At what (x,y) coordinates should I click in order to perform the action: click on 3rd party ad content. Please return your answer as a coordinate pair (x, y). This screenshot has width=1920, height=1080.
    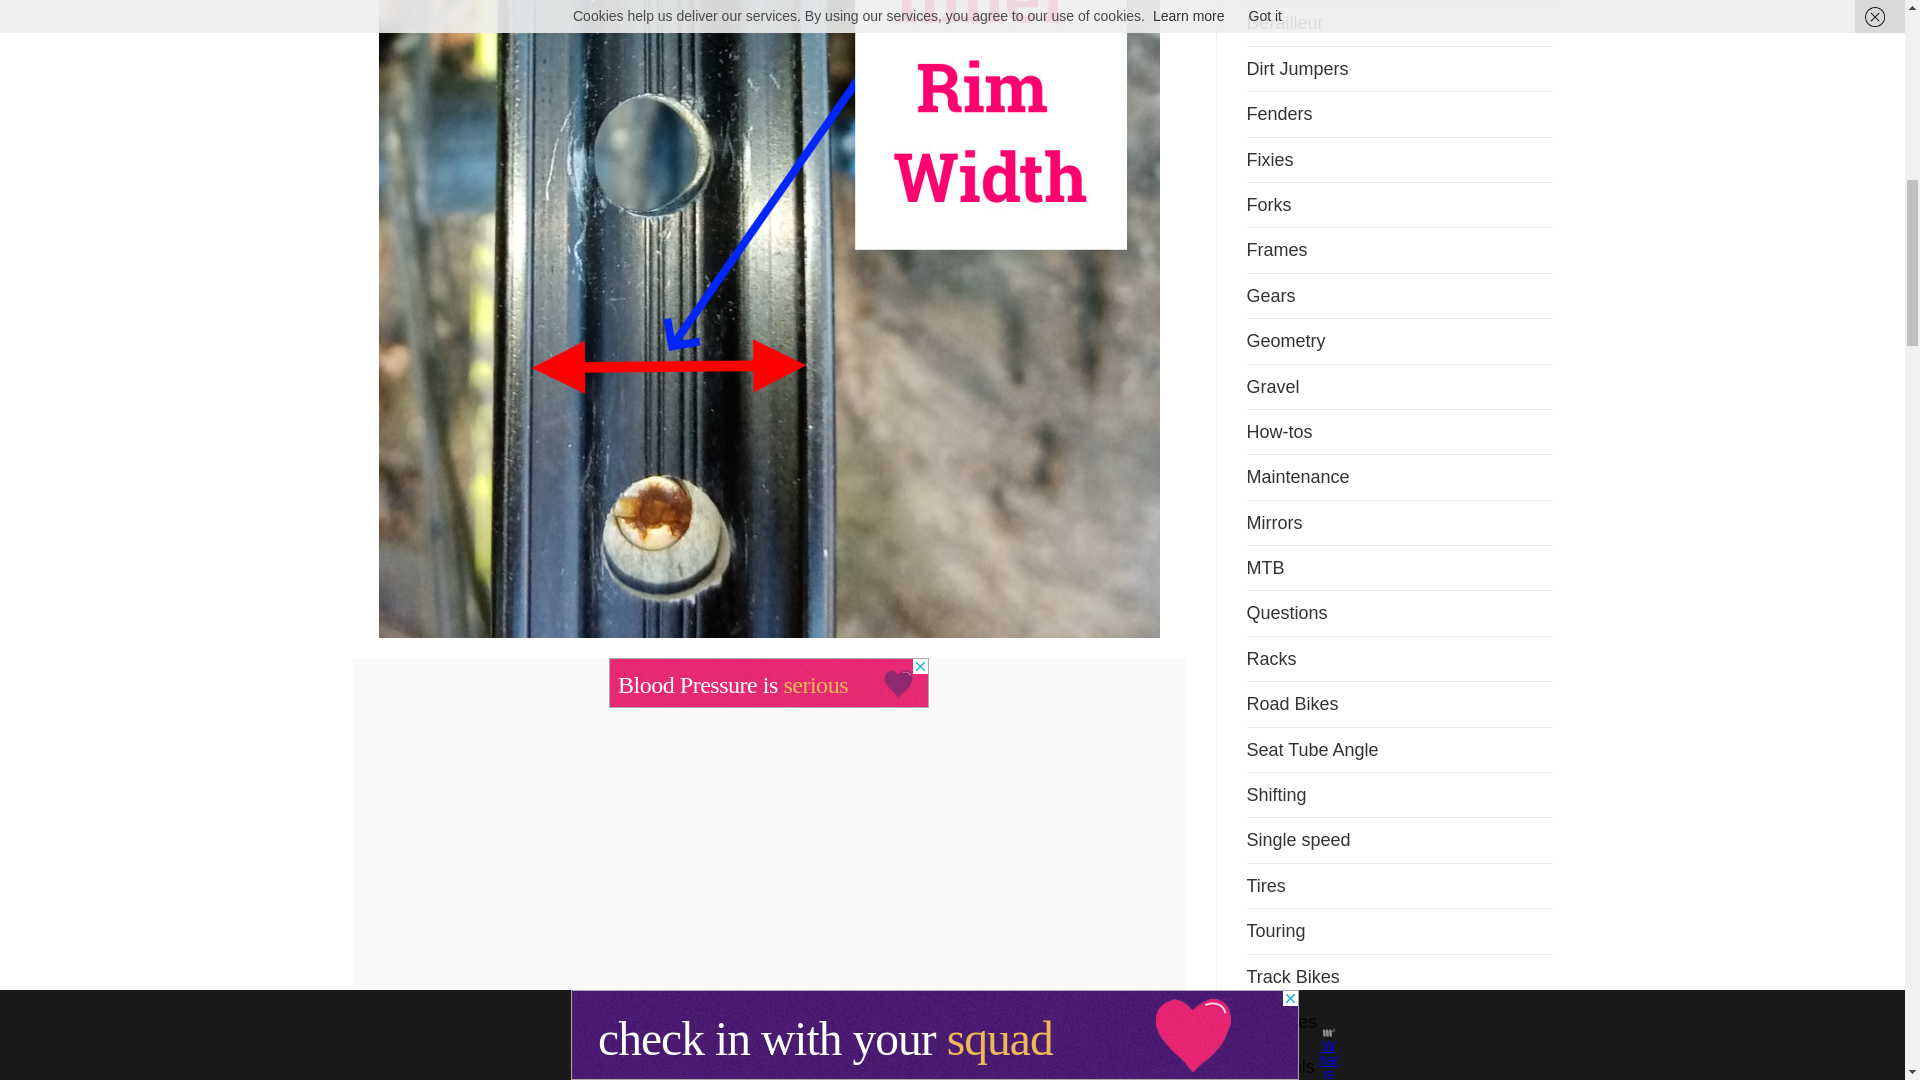
    Looking at the image, I should click on (768, 682).